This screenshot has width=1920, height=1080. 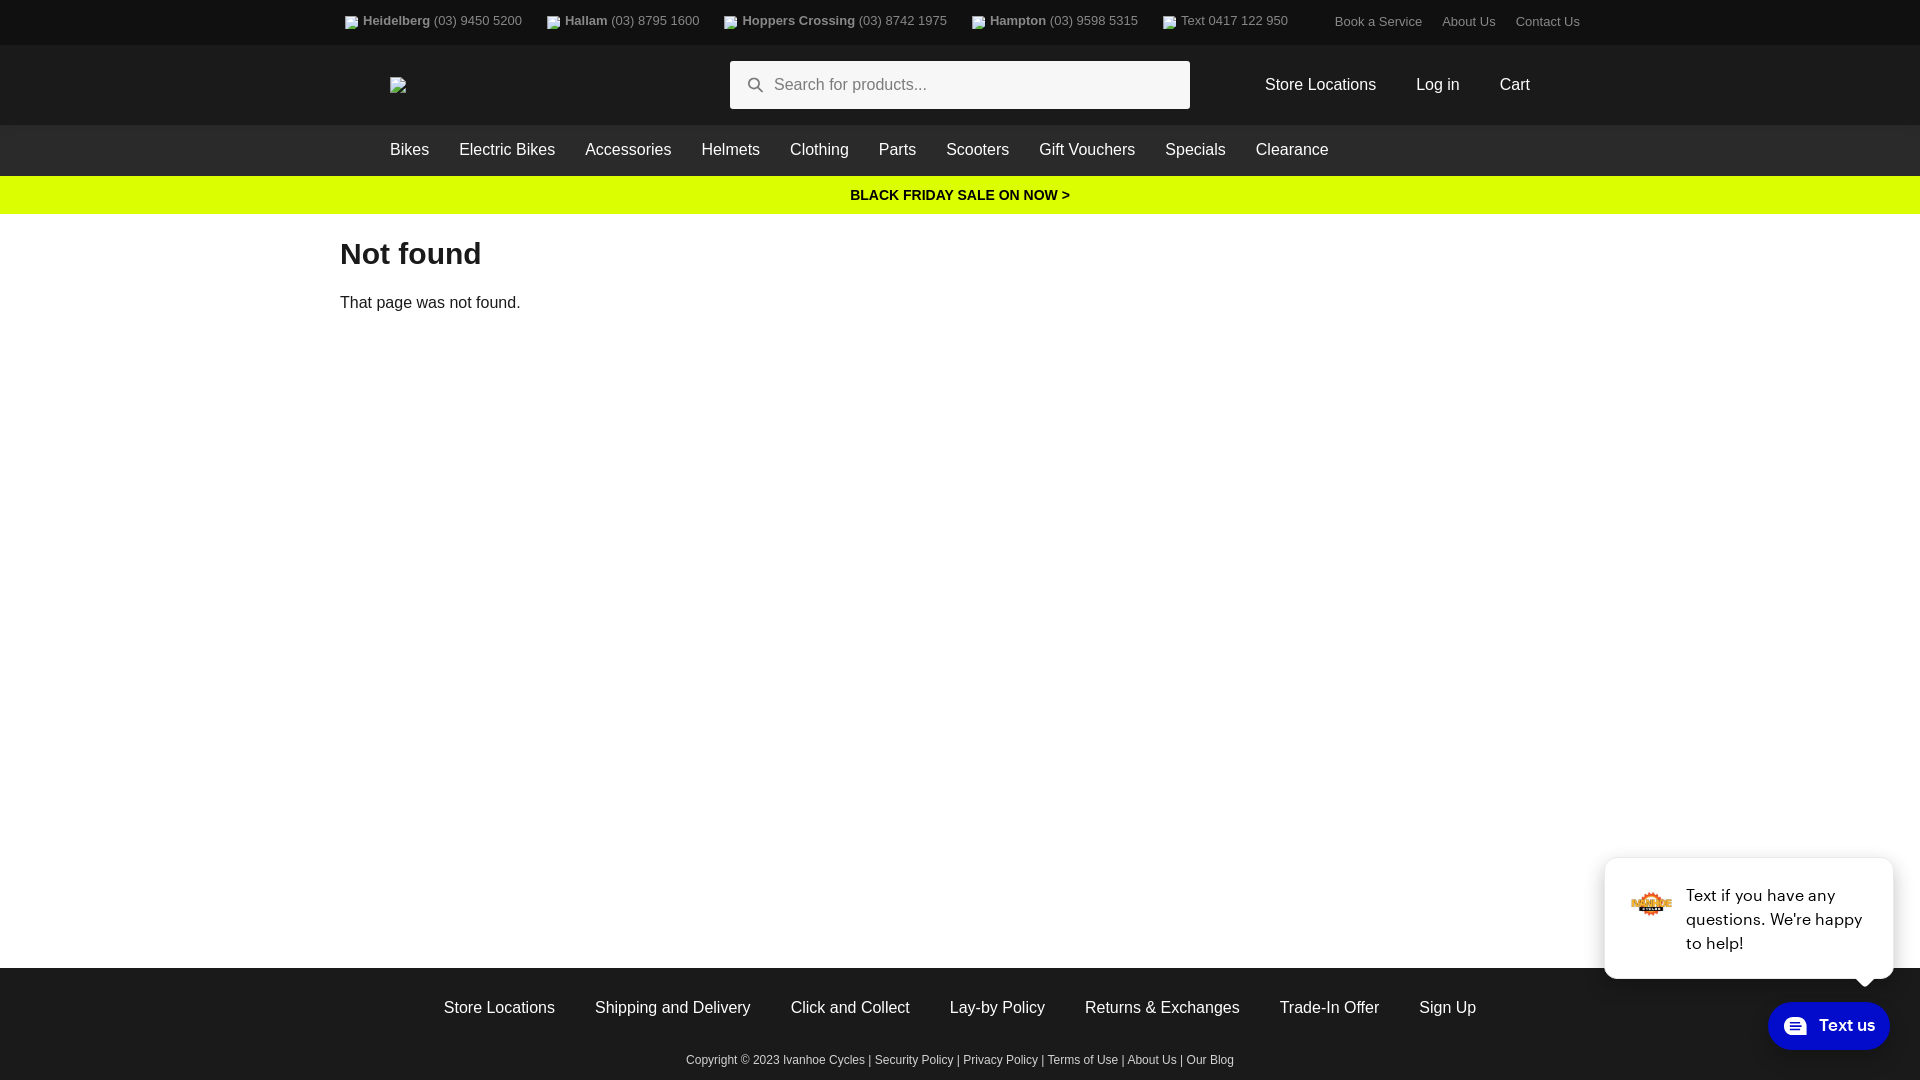 What do you see at coordinates (1330, 1008) in the screenshot?
I see `Trade-In Offer` at bounding box center [1330, 1008].